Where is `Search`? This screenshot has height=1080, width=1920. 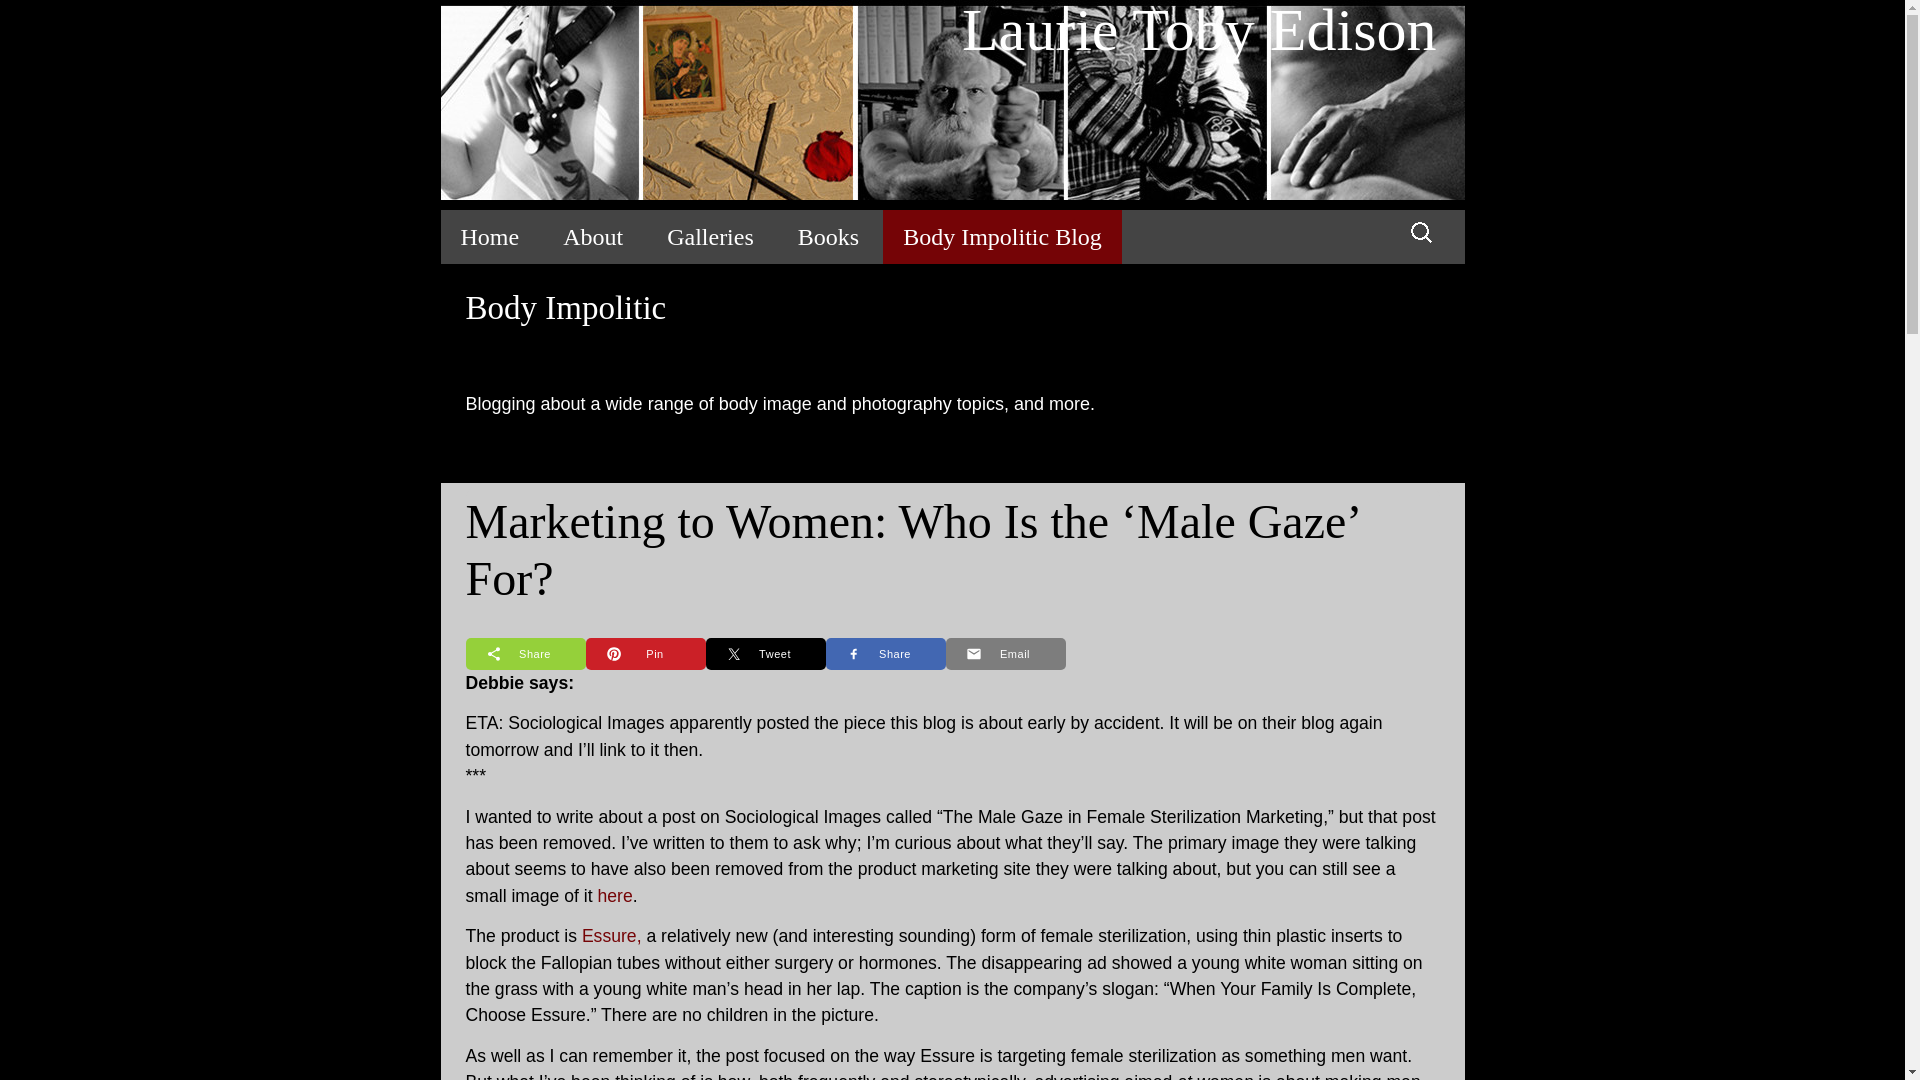
Search is located at coordinates (24, 21).